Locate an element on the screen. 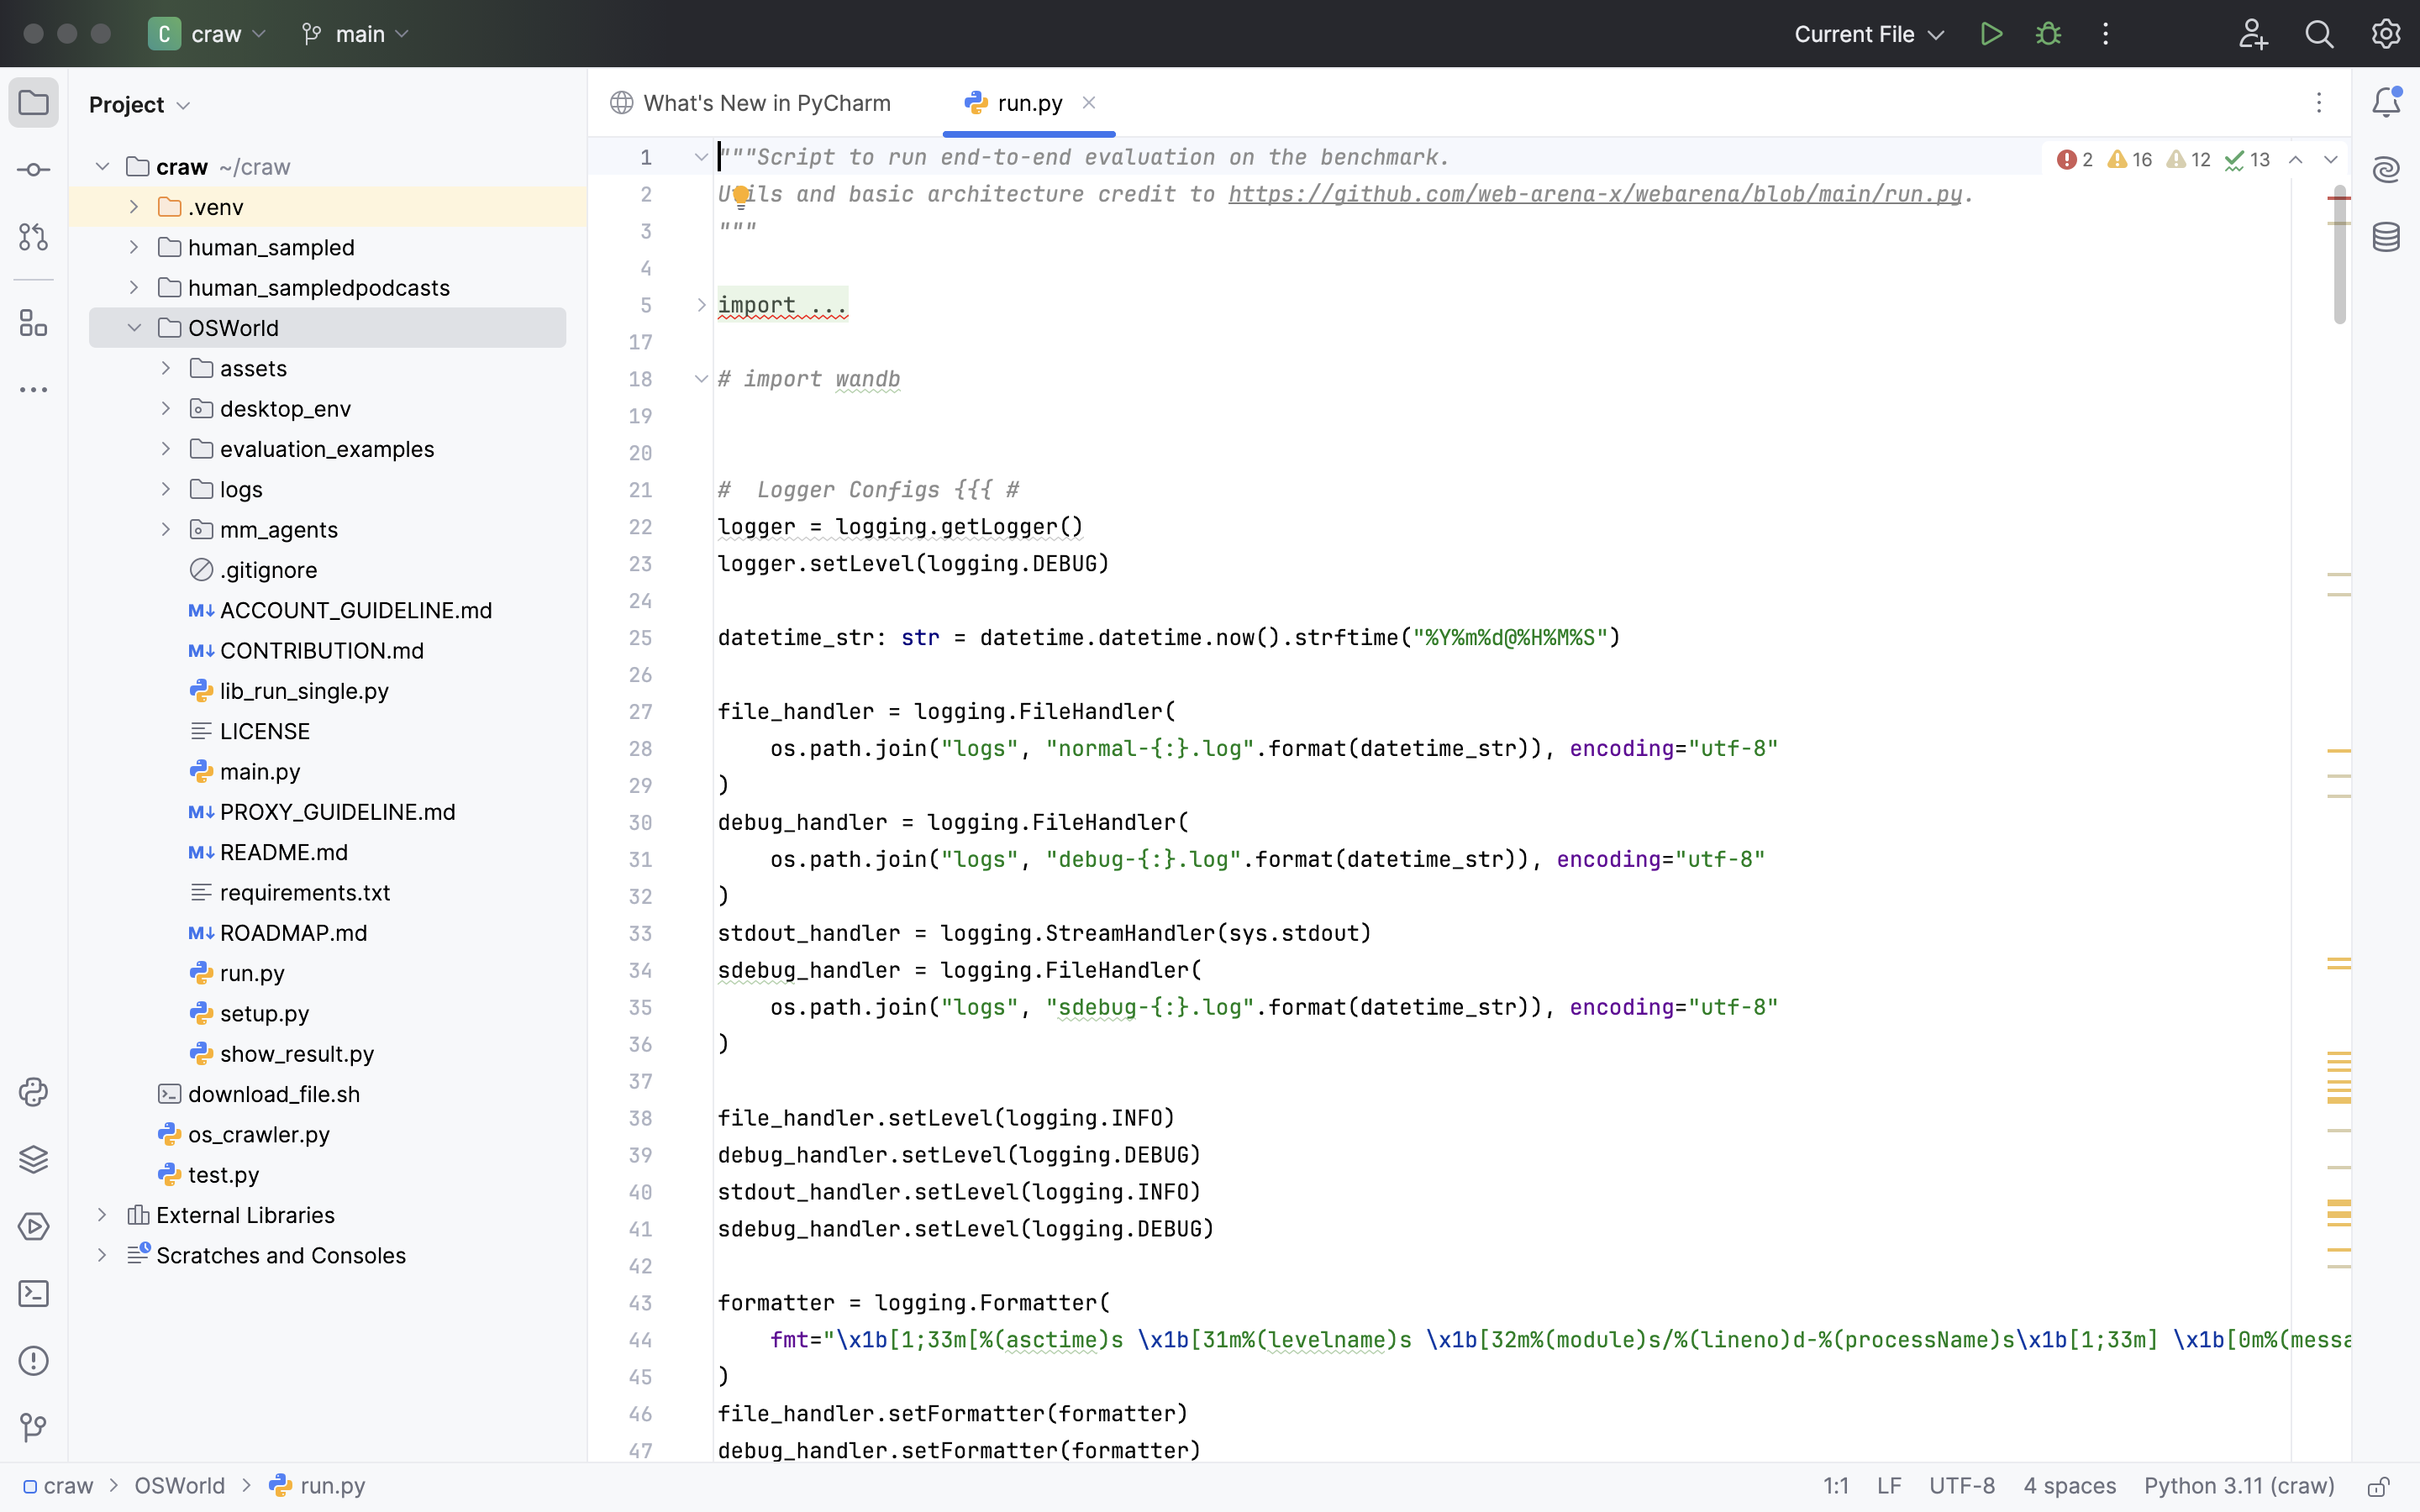 This screenshot has height=1512, width=2420. mm_agents is located at coordinates (265, 529).